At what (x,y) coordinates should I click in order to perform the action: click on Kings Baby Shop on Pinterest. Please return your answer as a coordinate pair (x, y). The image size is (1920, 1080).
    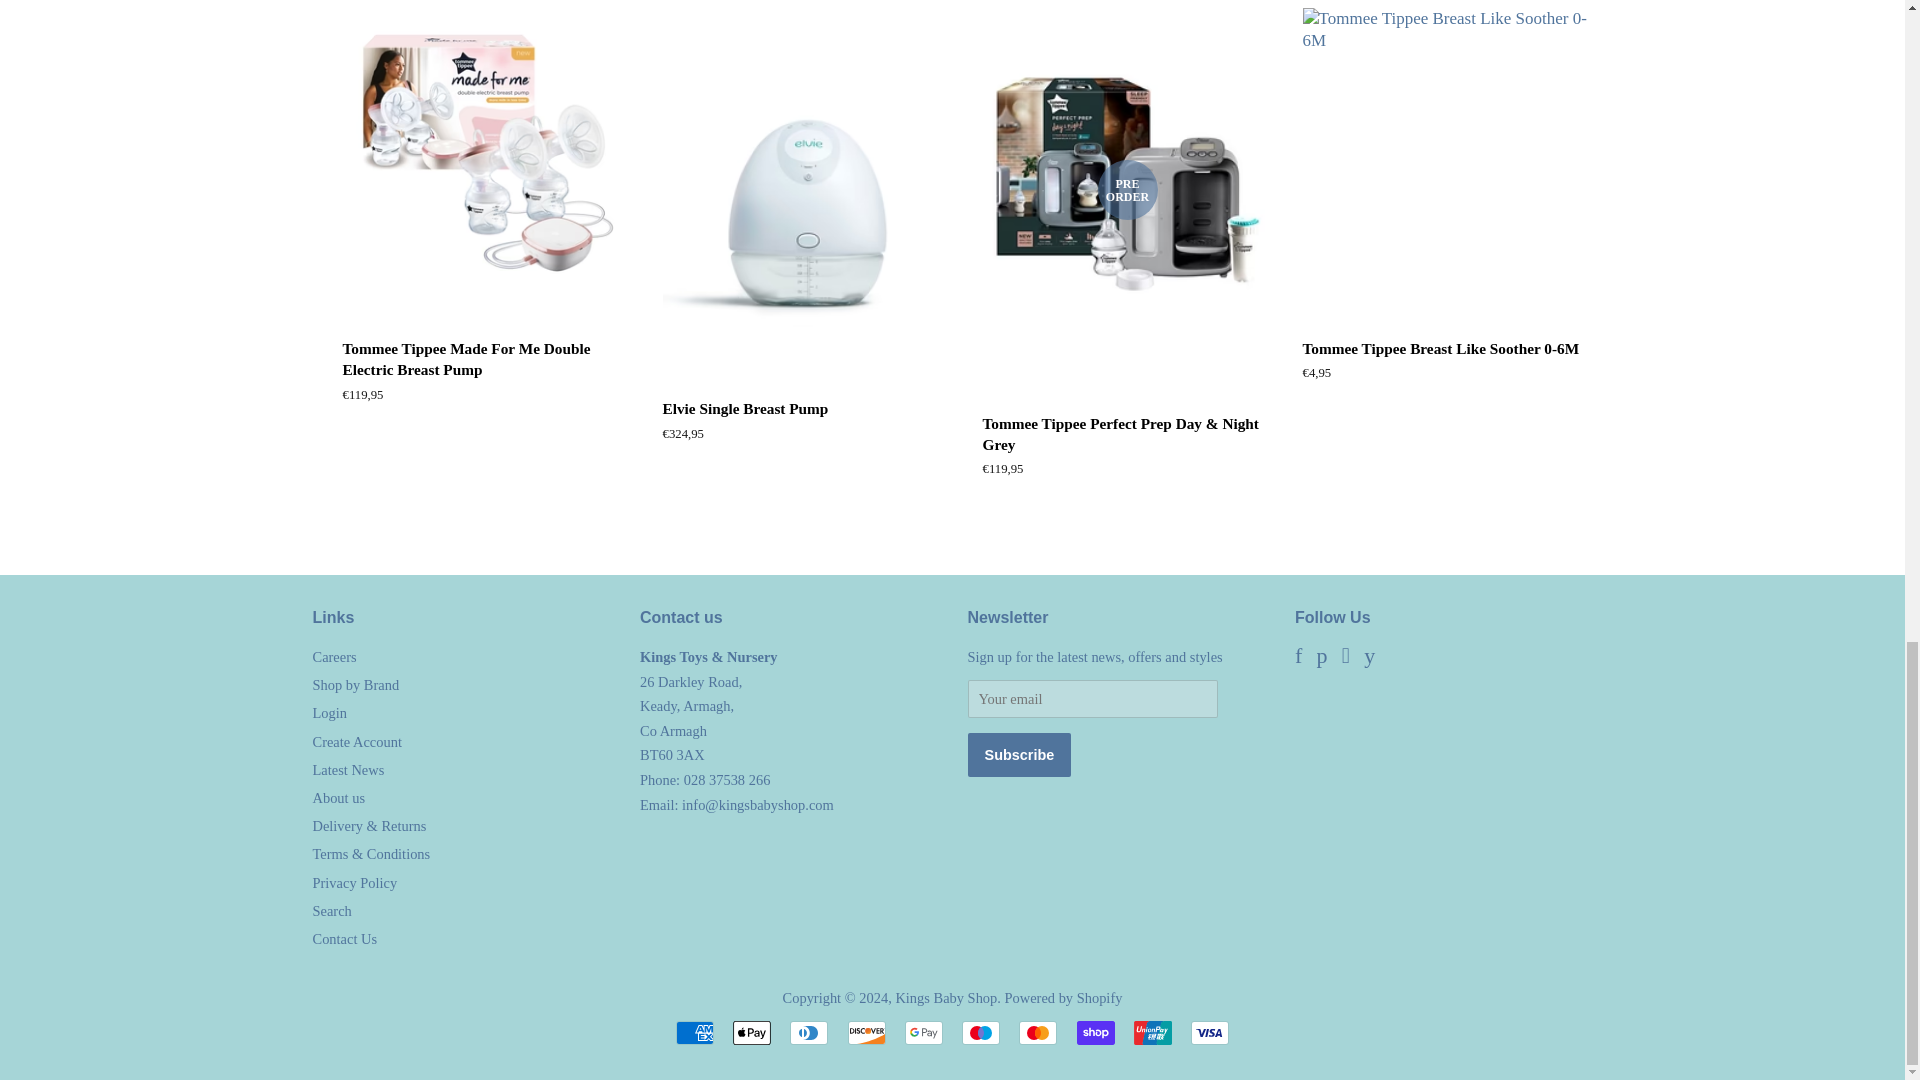
    Looking at the image, I should click on (1390, 657).